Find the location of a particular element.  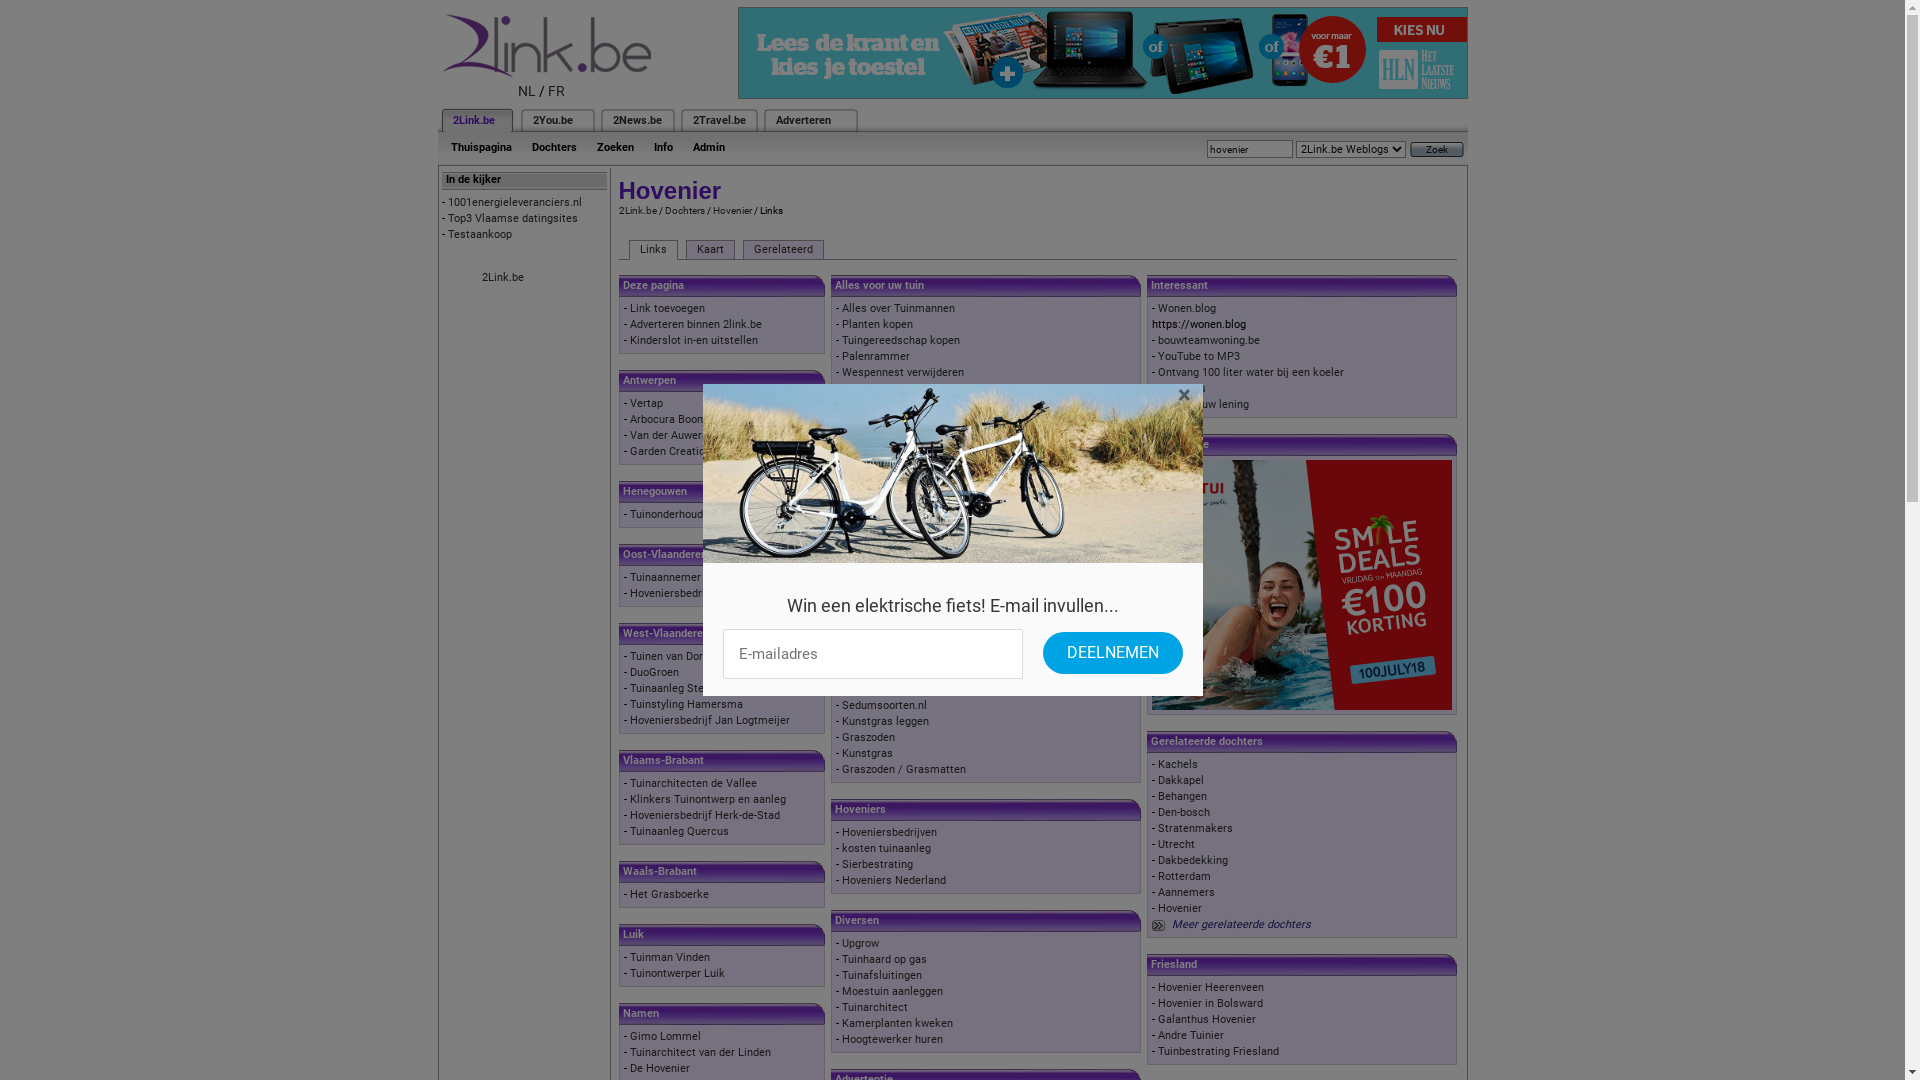

bouwteamwoning.be is located at coordinates (1209, 340).